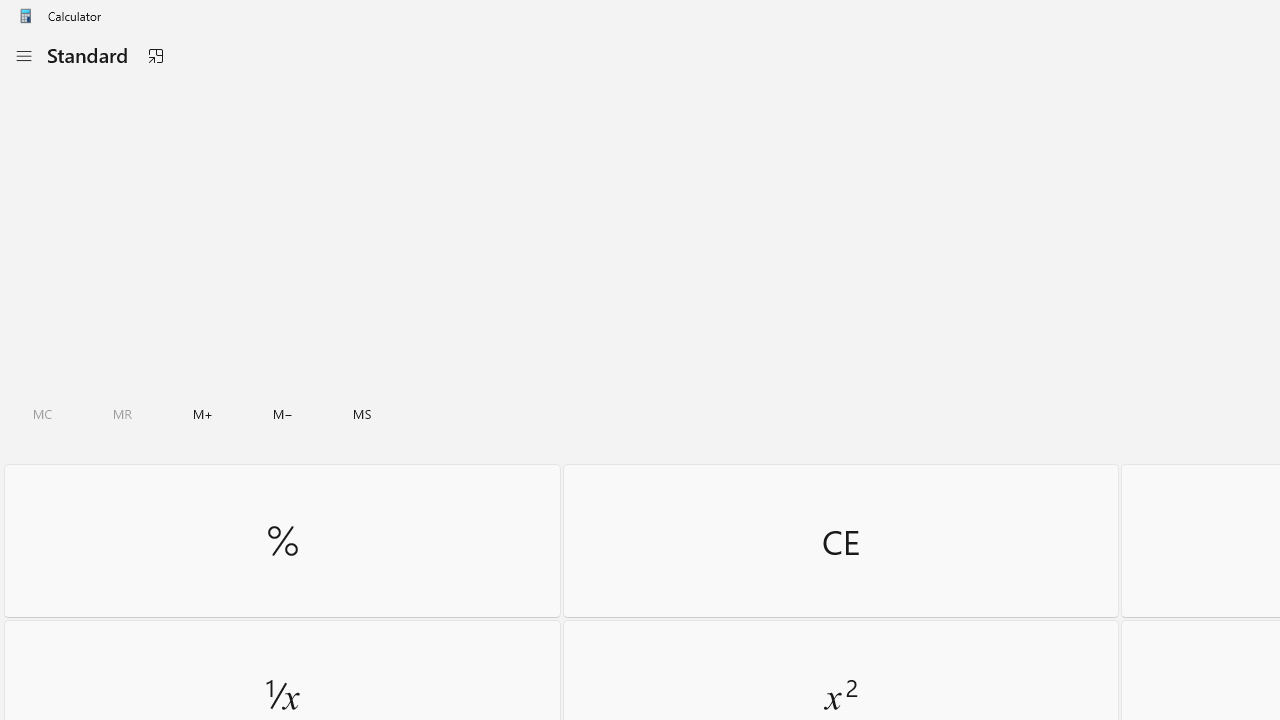  What do you see at coordinates (840, 540) in the screenshot?
I see `Clear entry` at bounding box center [840, 540].